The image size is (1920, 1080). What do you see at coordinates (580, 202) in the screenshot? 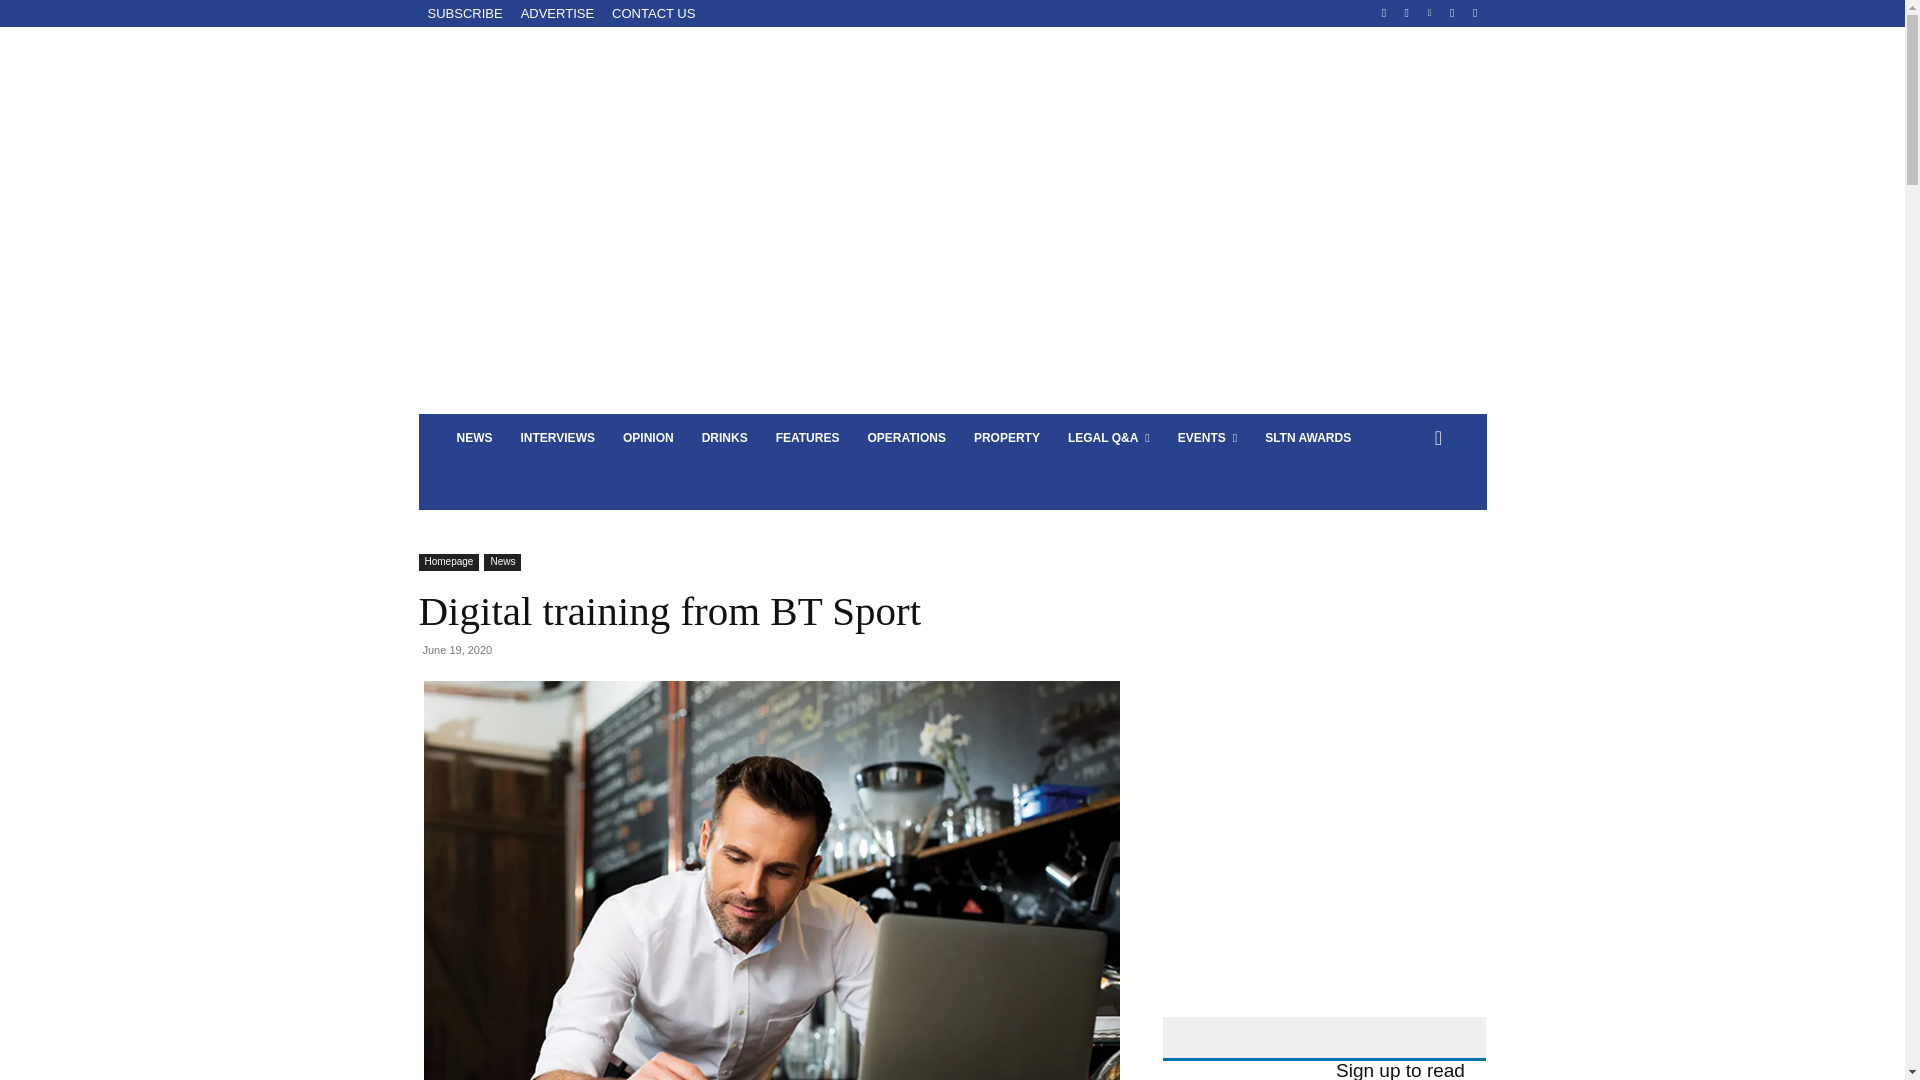
I see `Scottish Licensed Trade News` at bounding box center [580, 202].